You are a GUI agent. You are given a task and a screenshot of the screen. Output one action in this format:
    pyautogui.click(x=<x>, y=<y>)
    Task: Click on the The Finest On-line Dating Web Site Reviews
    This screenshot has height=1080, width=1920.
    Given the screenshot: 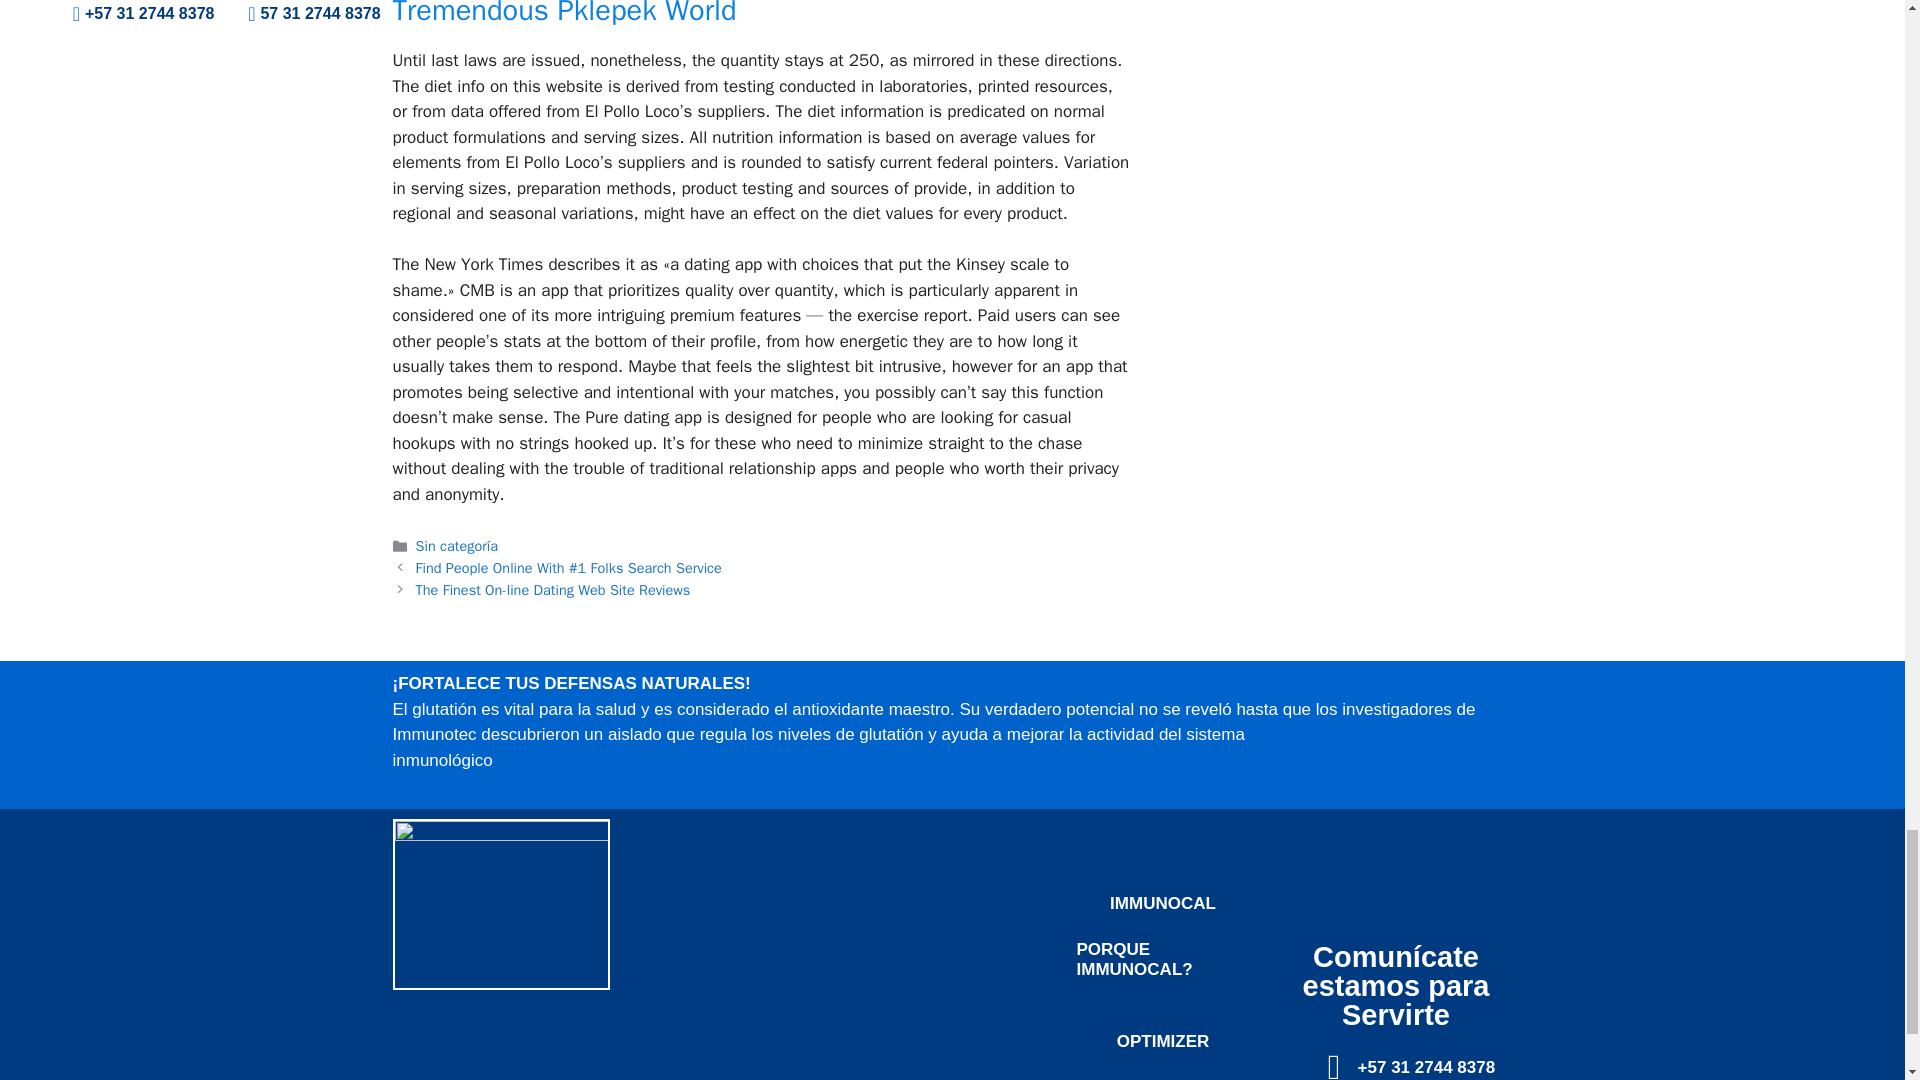 What is the action you would take?
    pyautogui.click(x=554, y=590)
    